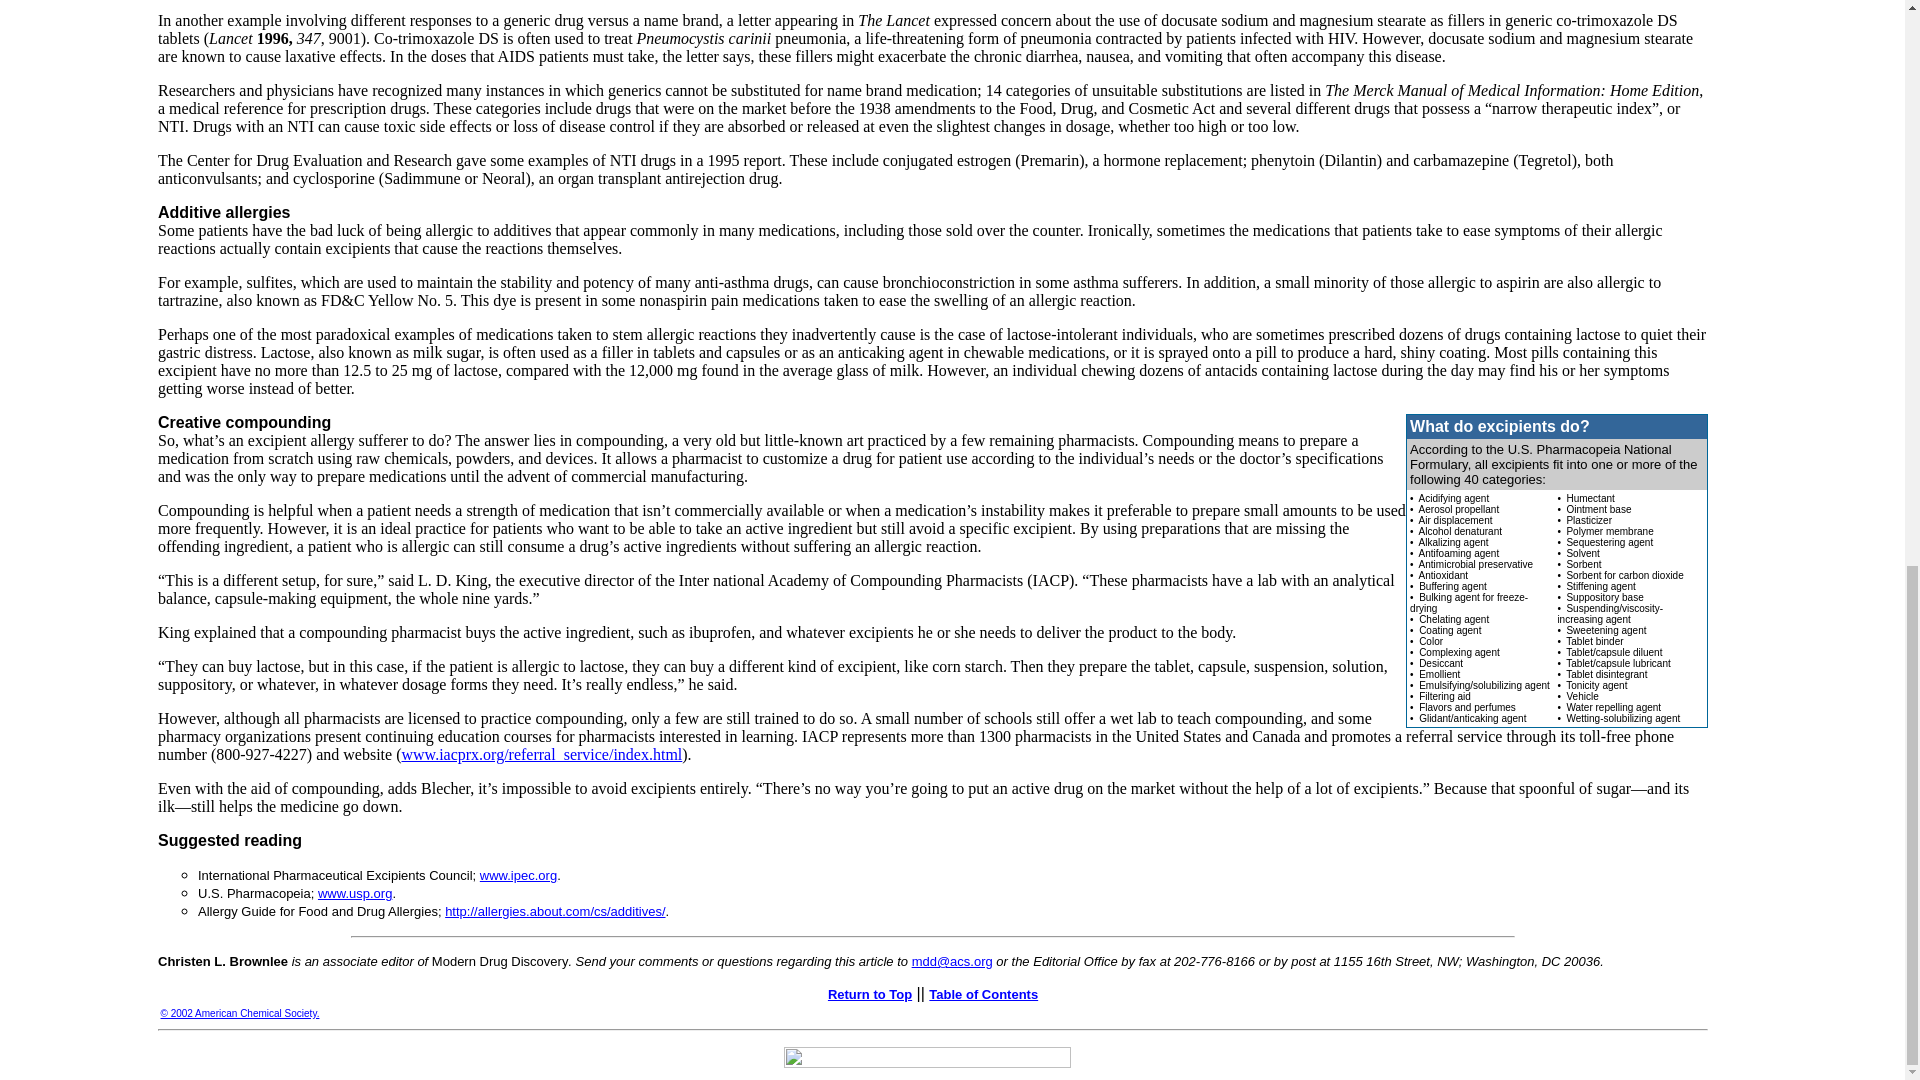 This screenshot has height=1080, width=1920. I want to click on www.ipec.org, so click(518, 876).